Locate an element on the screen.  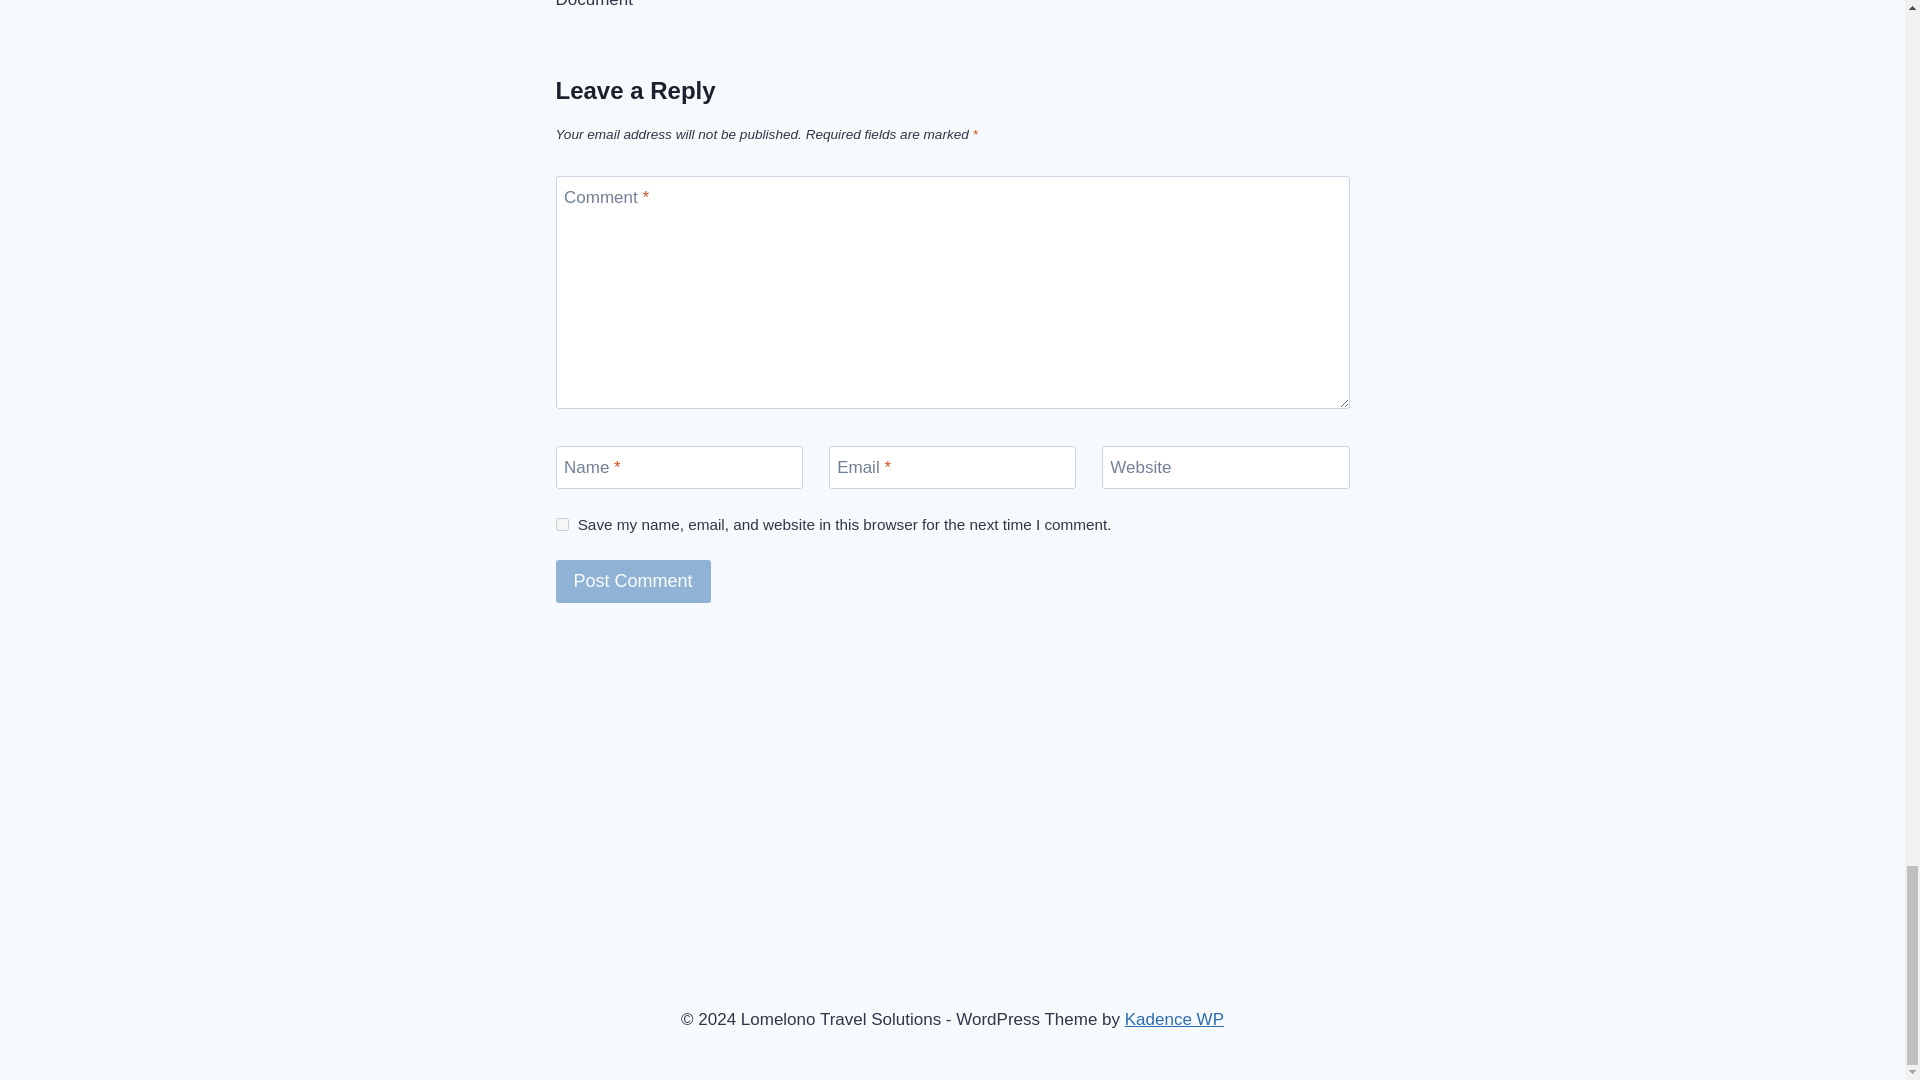
Kadence WP is located at coordinates (1174, 1019).